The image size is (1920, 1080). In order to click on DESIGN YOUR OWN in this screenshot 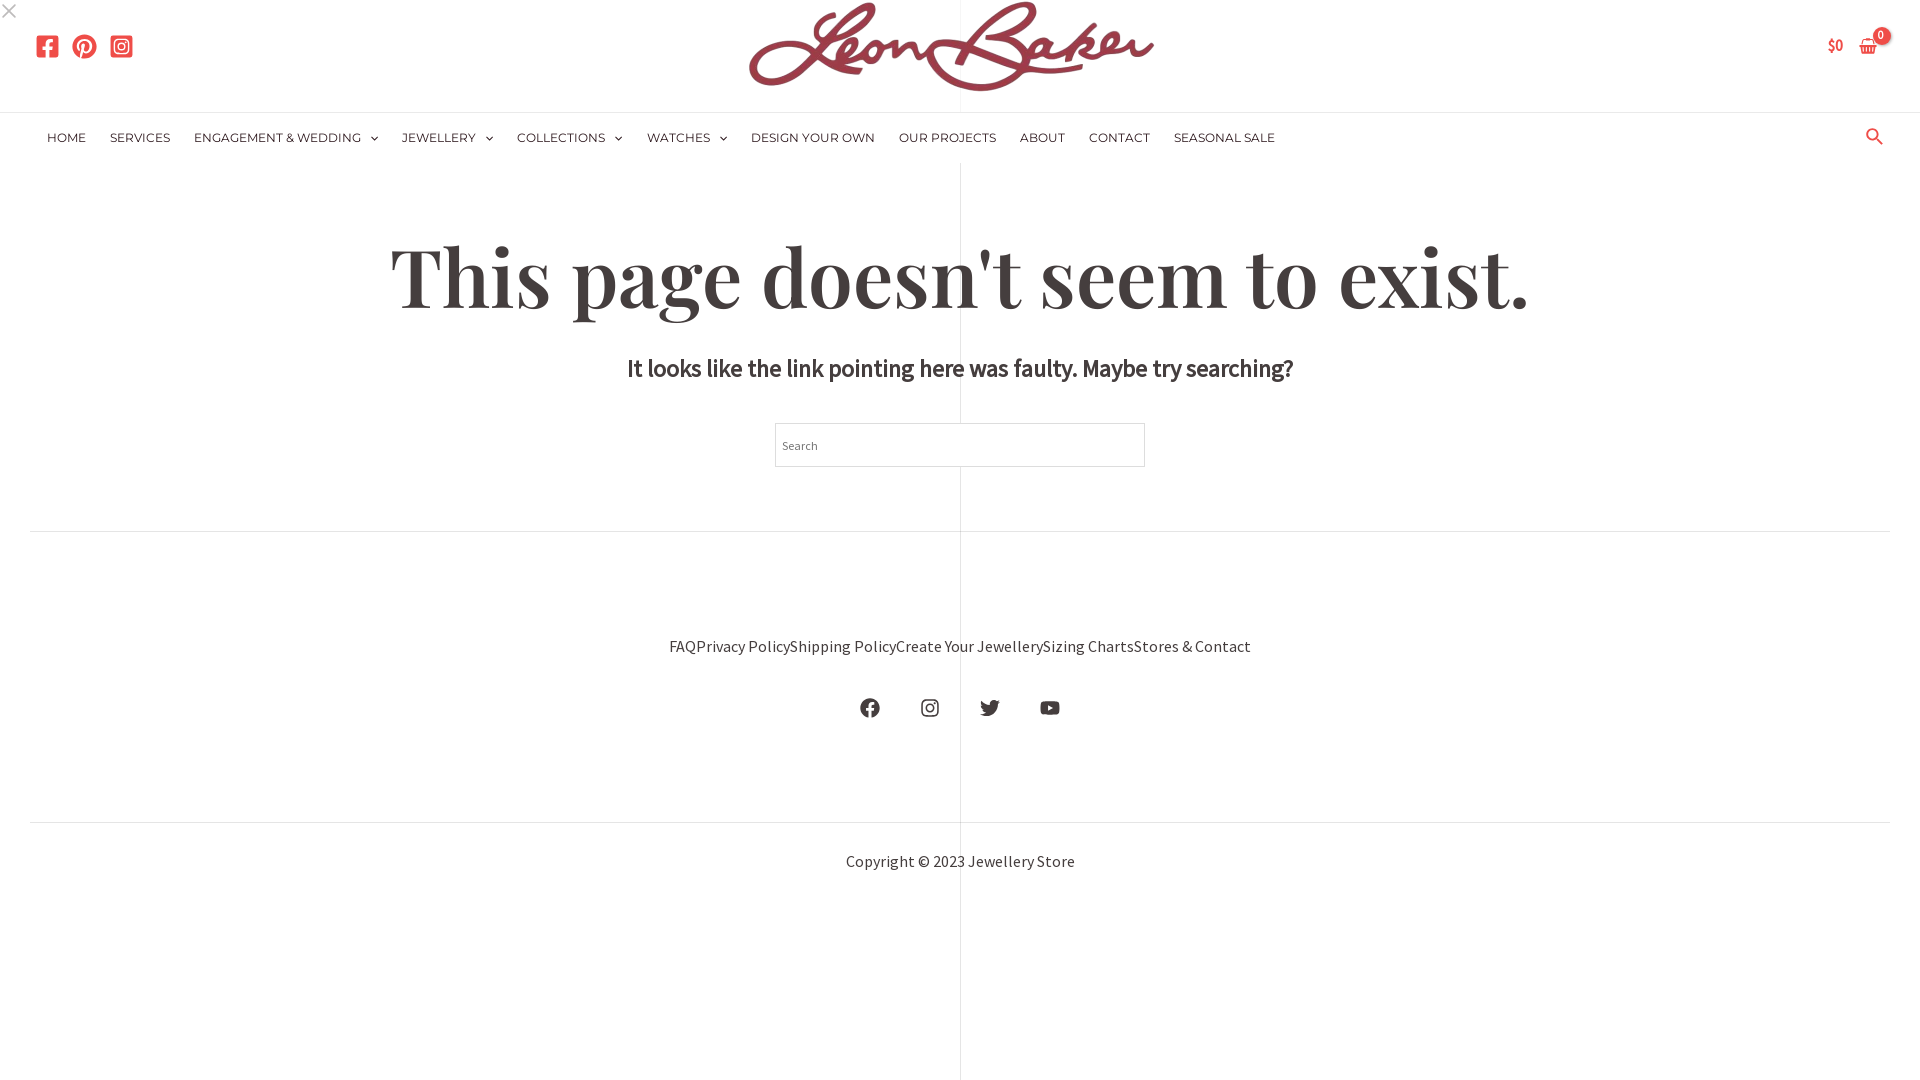, I will do `click(813, 138)`.